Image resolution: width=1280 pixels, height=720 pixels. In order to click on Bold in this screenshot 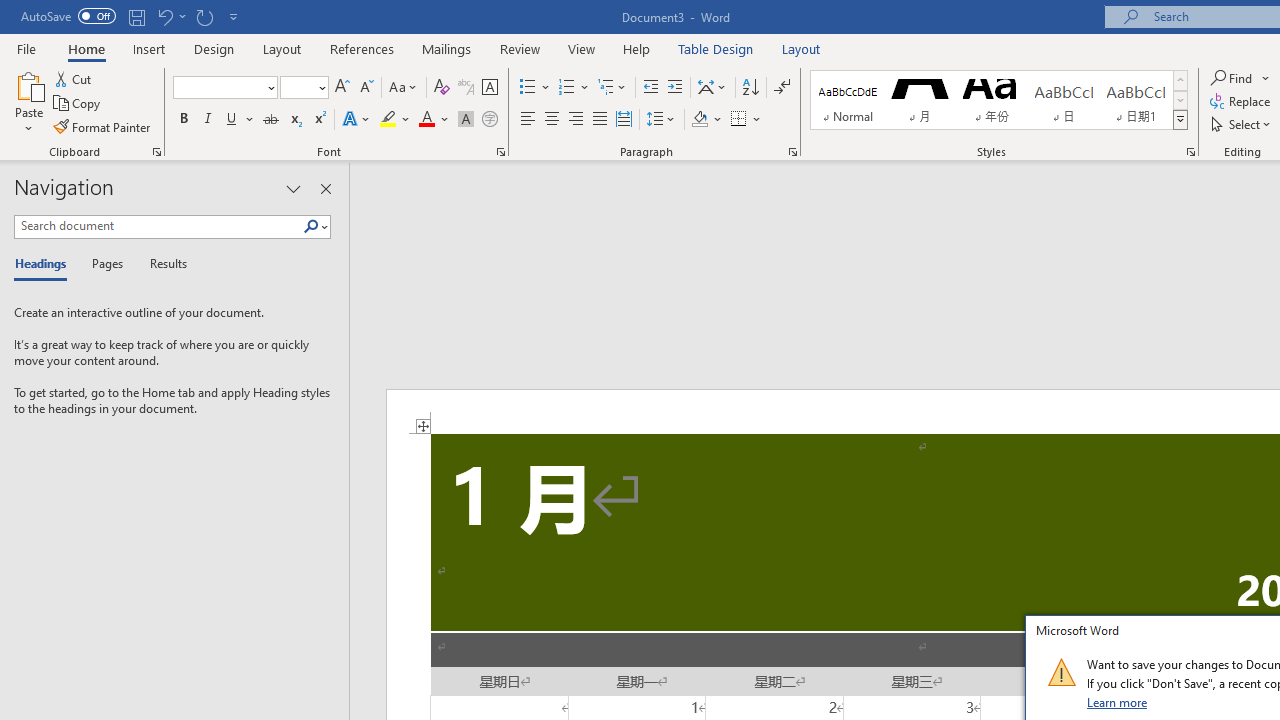, I will do `click(183, 120)`.